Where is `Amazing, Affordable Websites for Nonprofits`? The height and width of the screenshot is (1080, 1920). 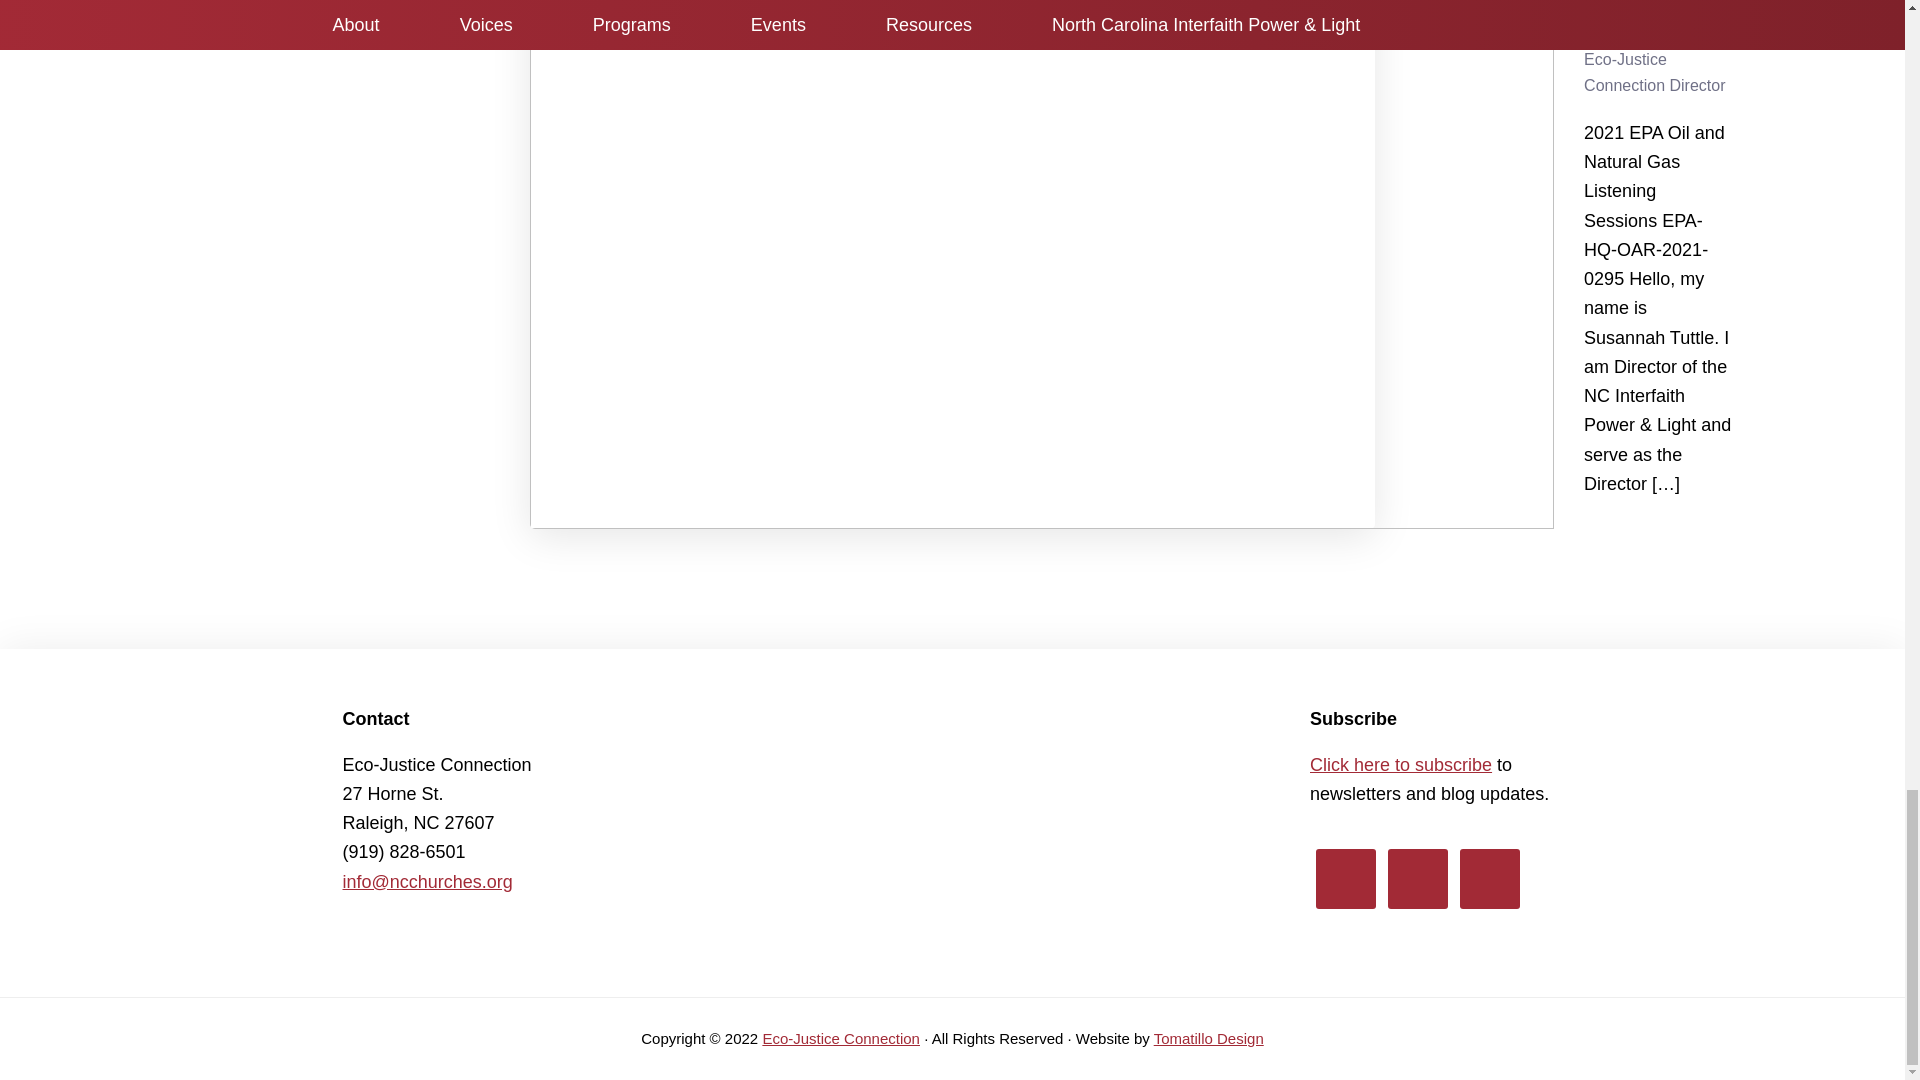 Amazing, Affordable Websites for Nonprofits is located at coordinates (1208, 1038).